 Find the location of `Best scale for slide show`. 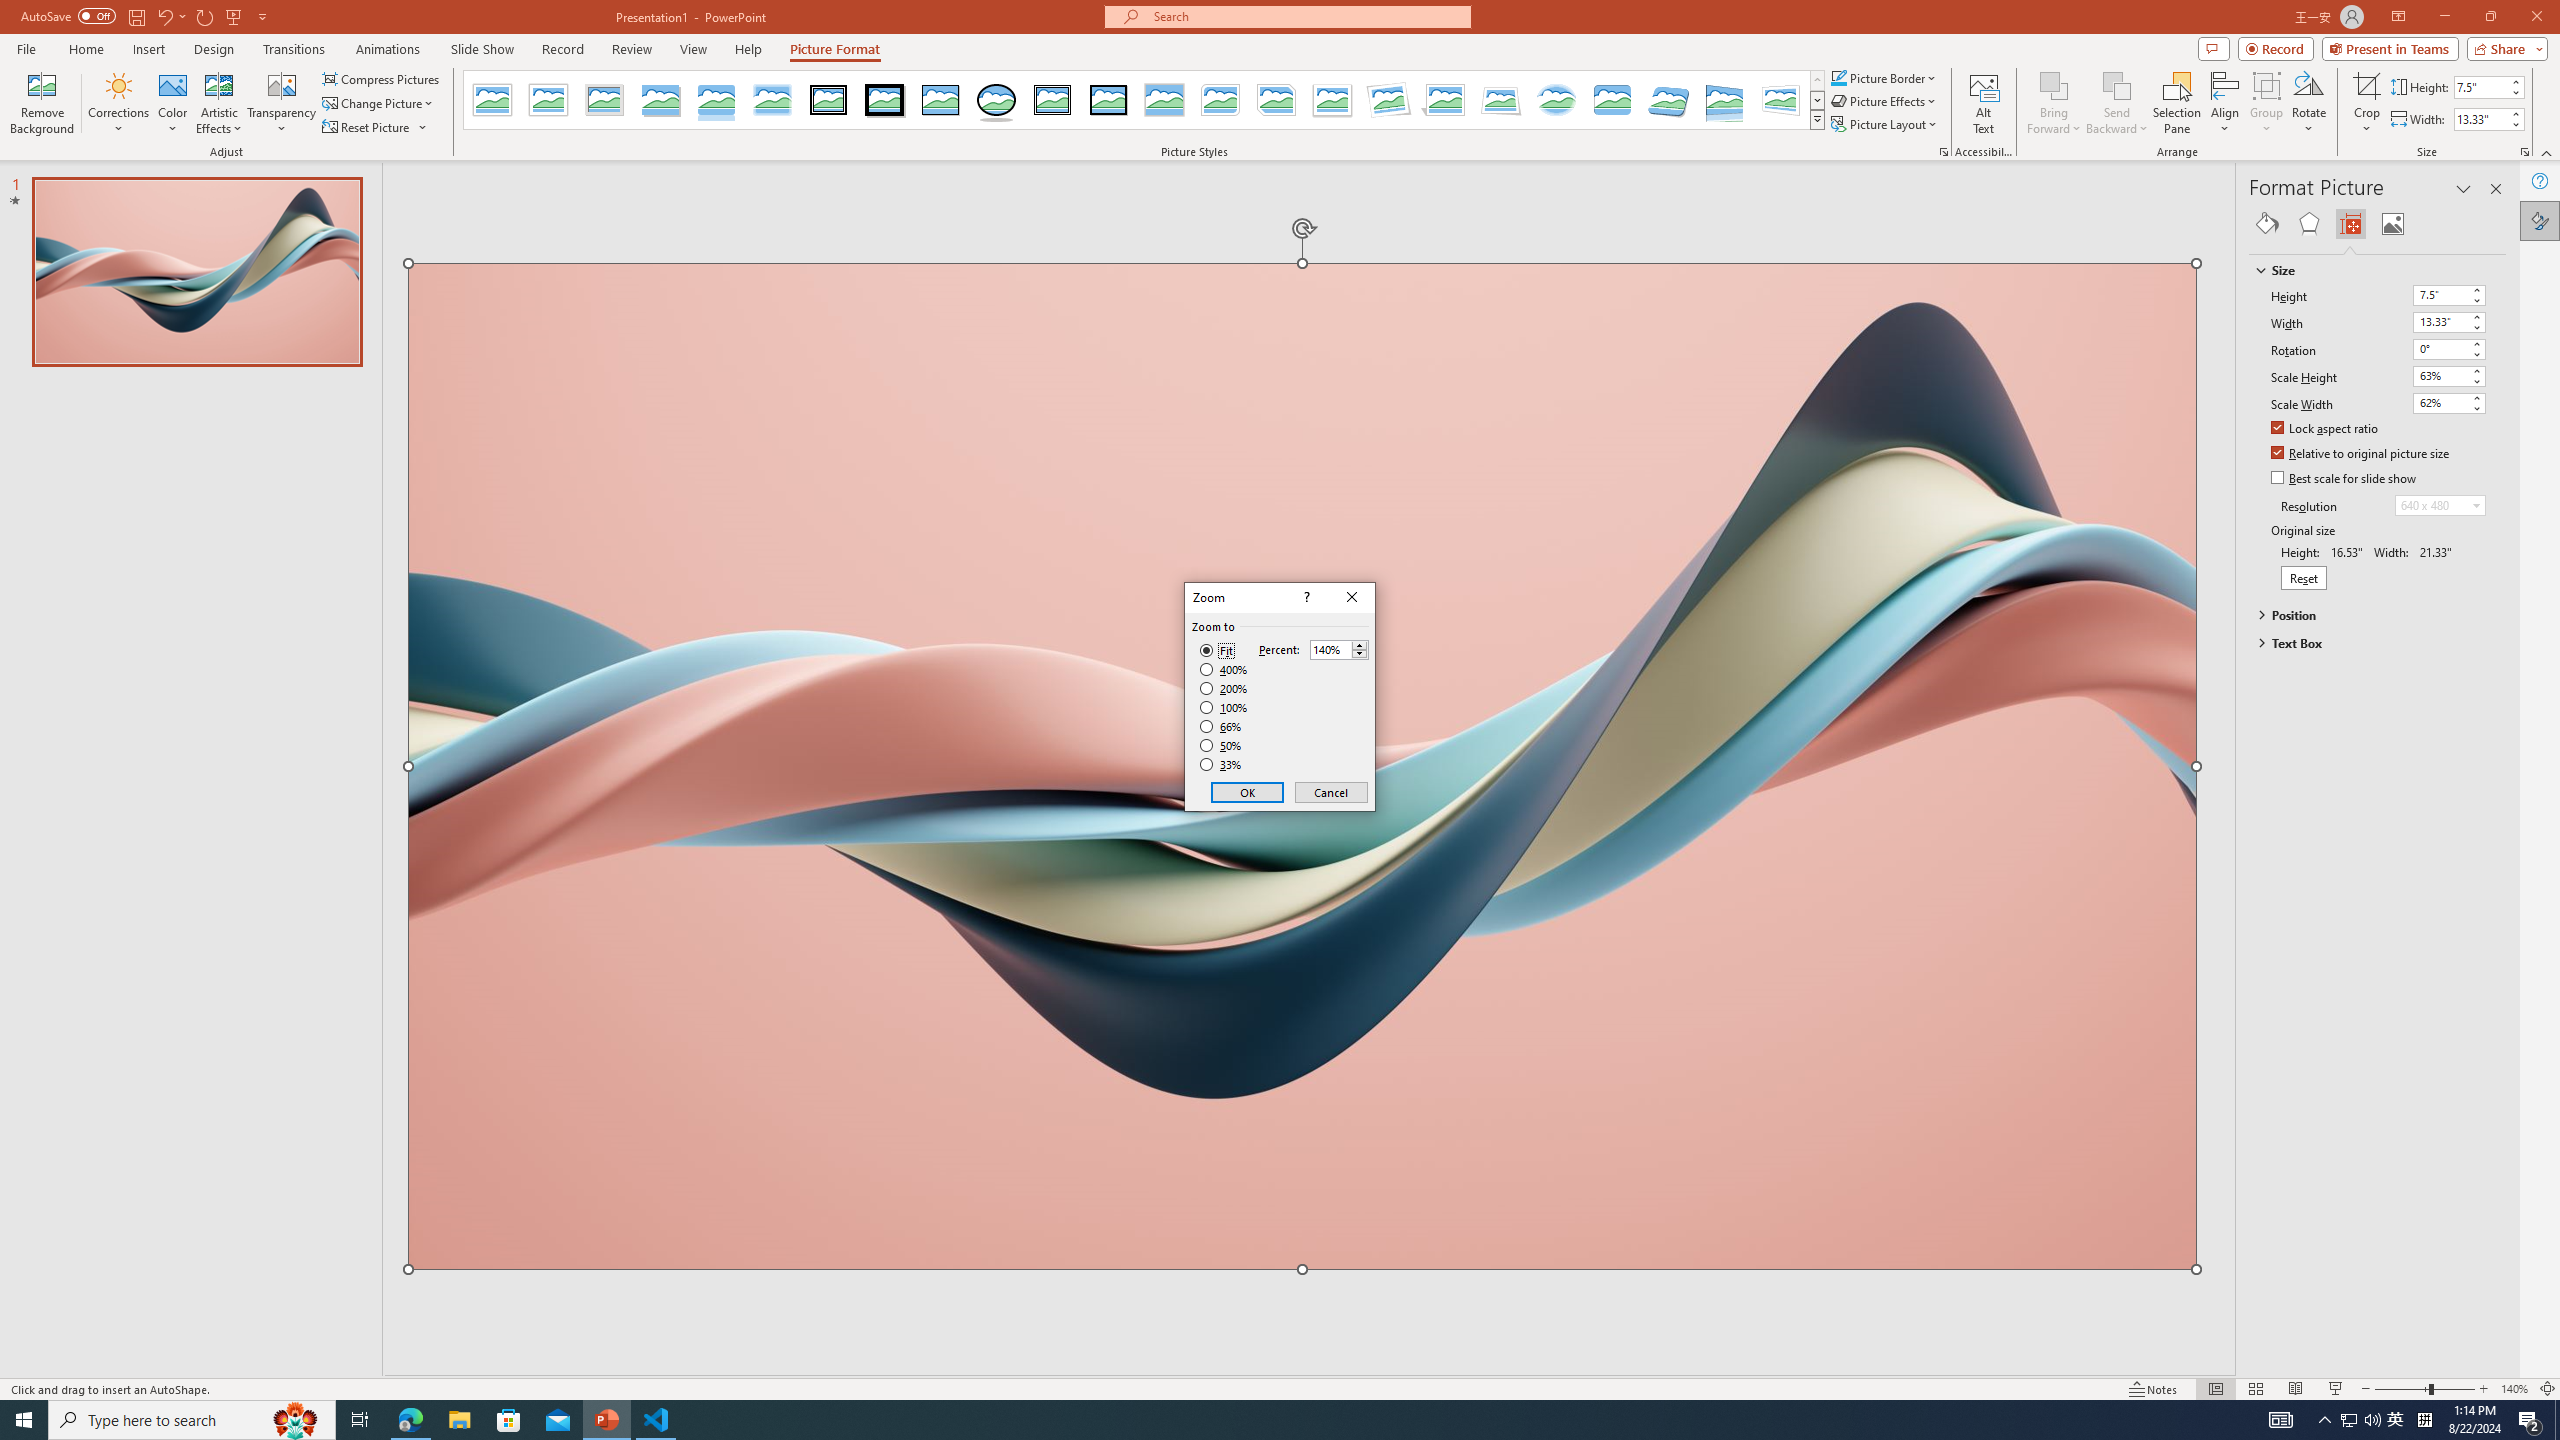

Best scale for slide show is located at coordinates (2344, 479).